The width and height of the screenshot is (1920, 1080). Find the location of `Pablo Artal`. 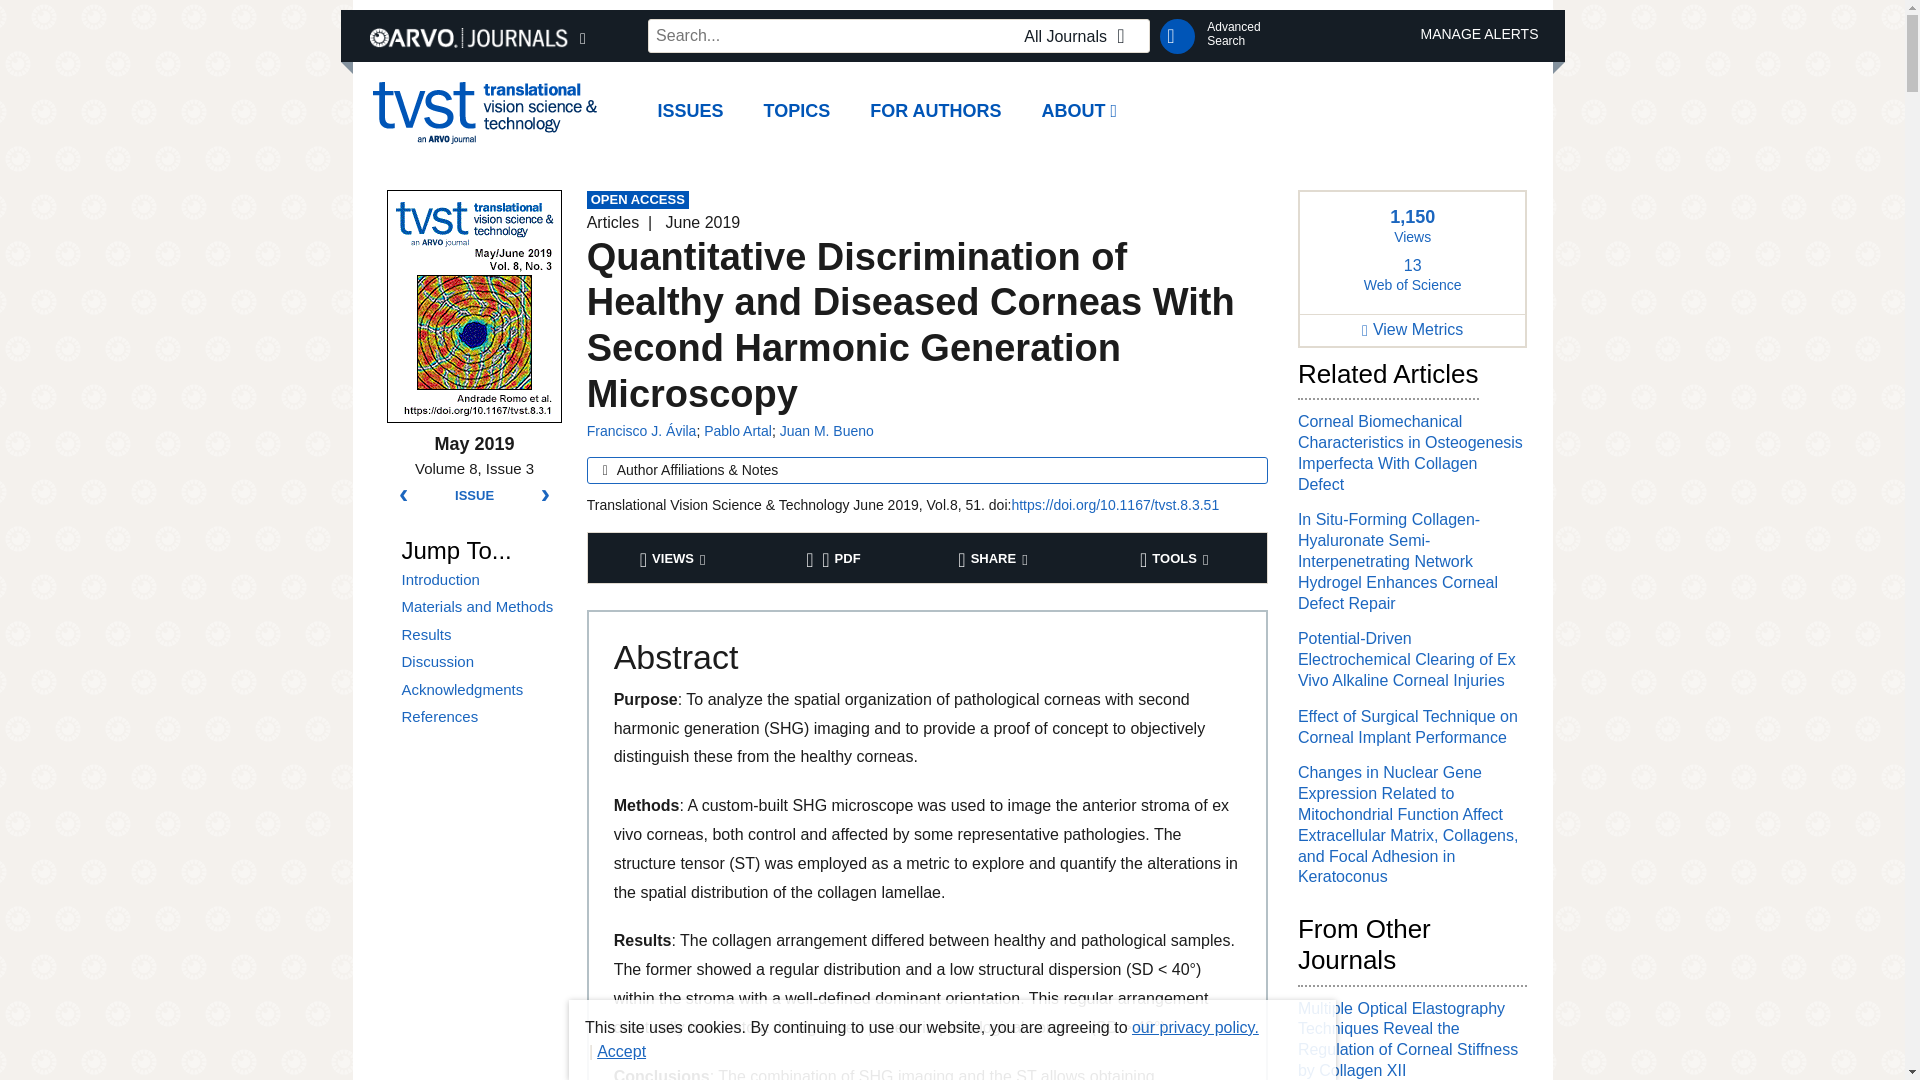

Pablo Artal is located at coordinates (797, 112).